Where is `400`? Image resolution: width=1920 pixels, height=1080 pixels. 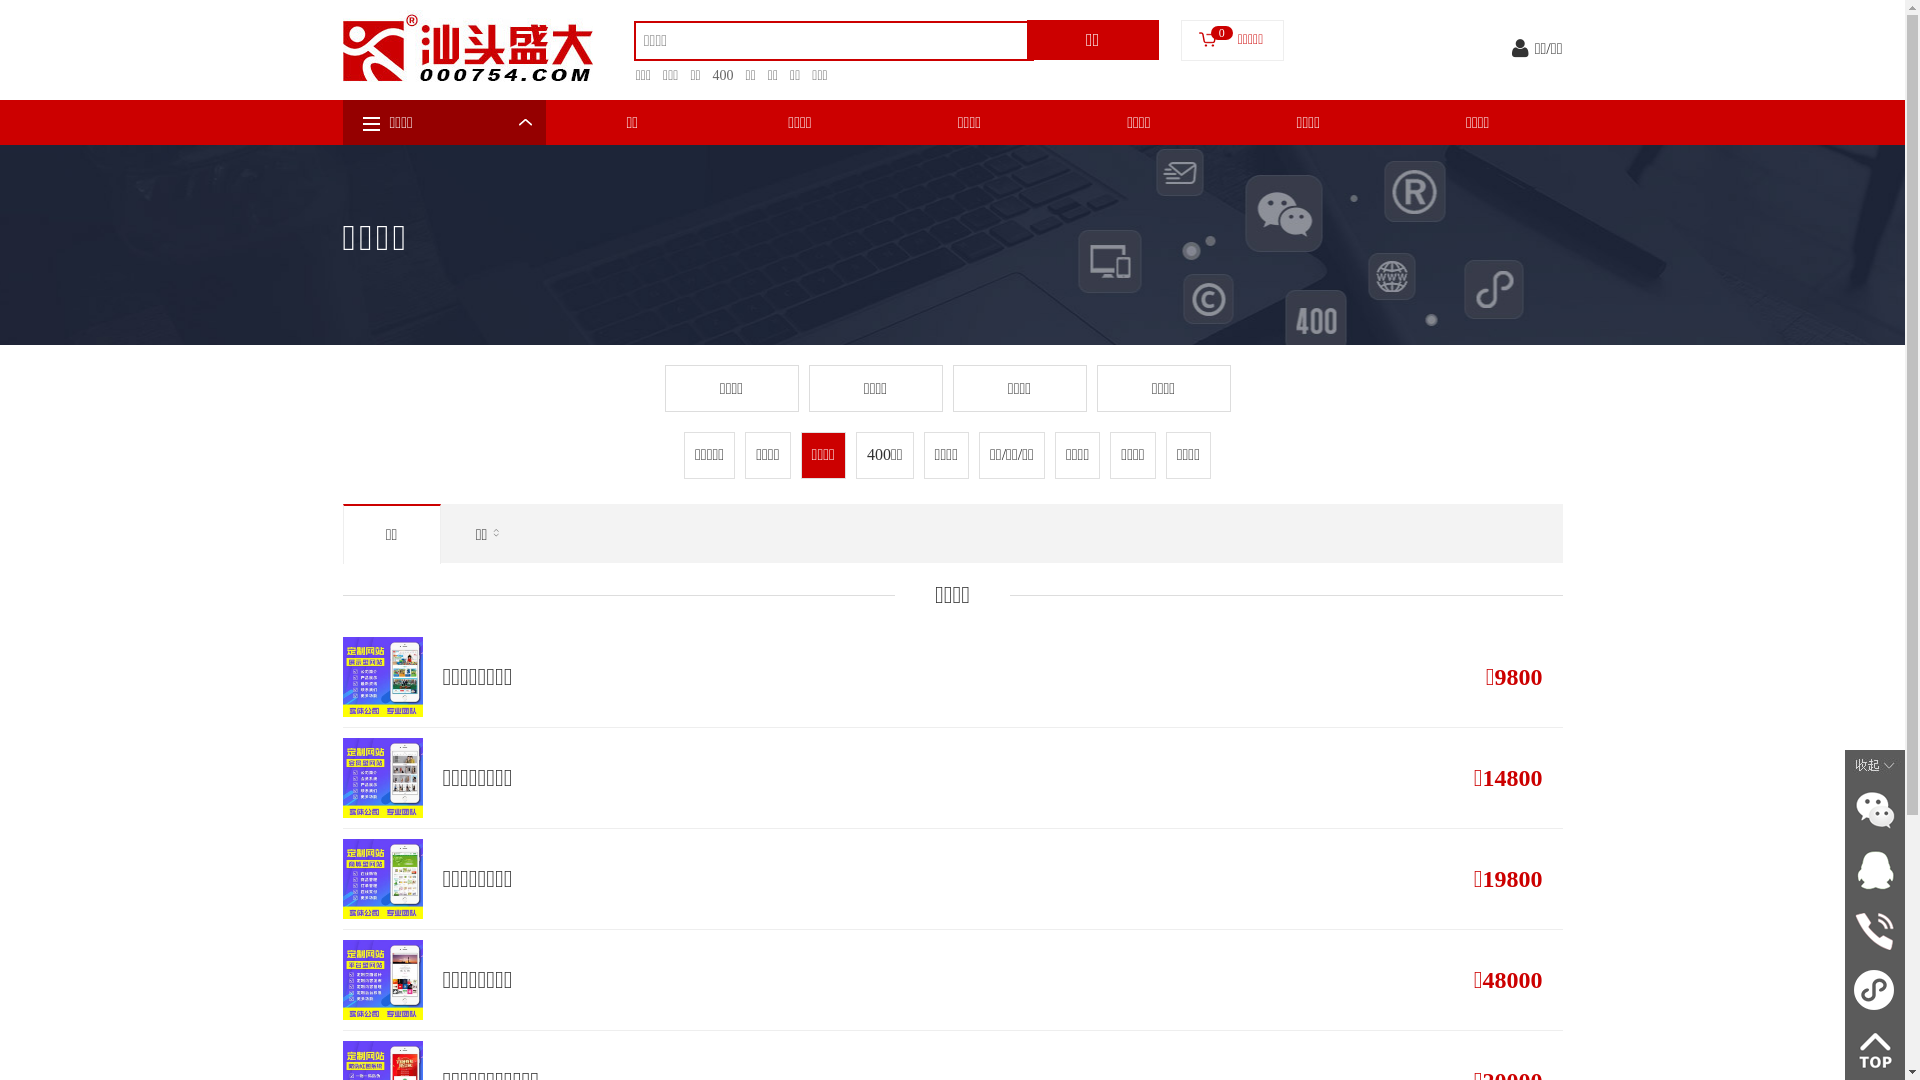 400 is located at coordinates (718, 76).